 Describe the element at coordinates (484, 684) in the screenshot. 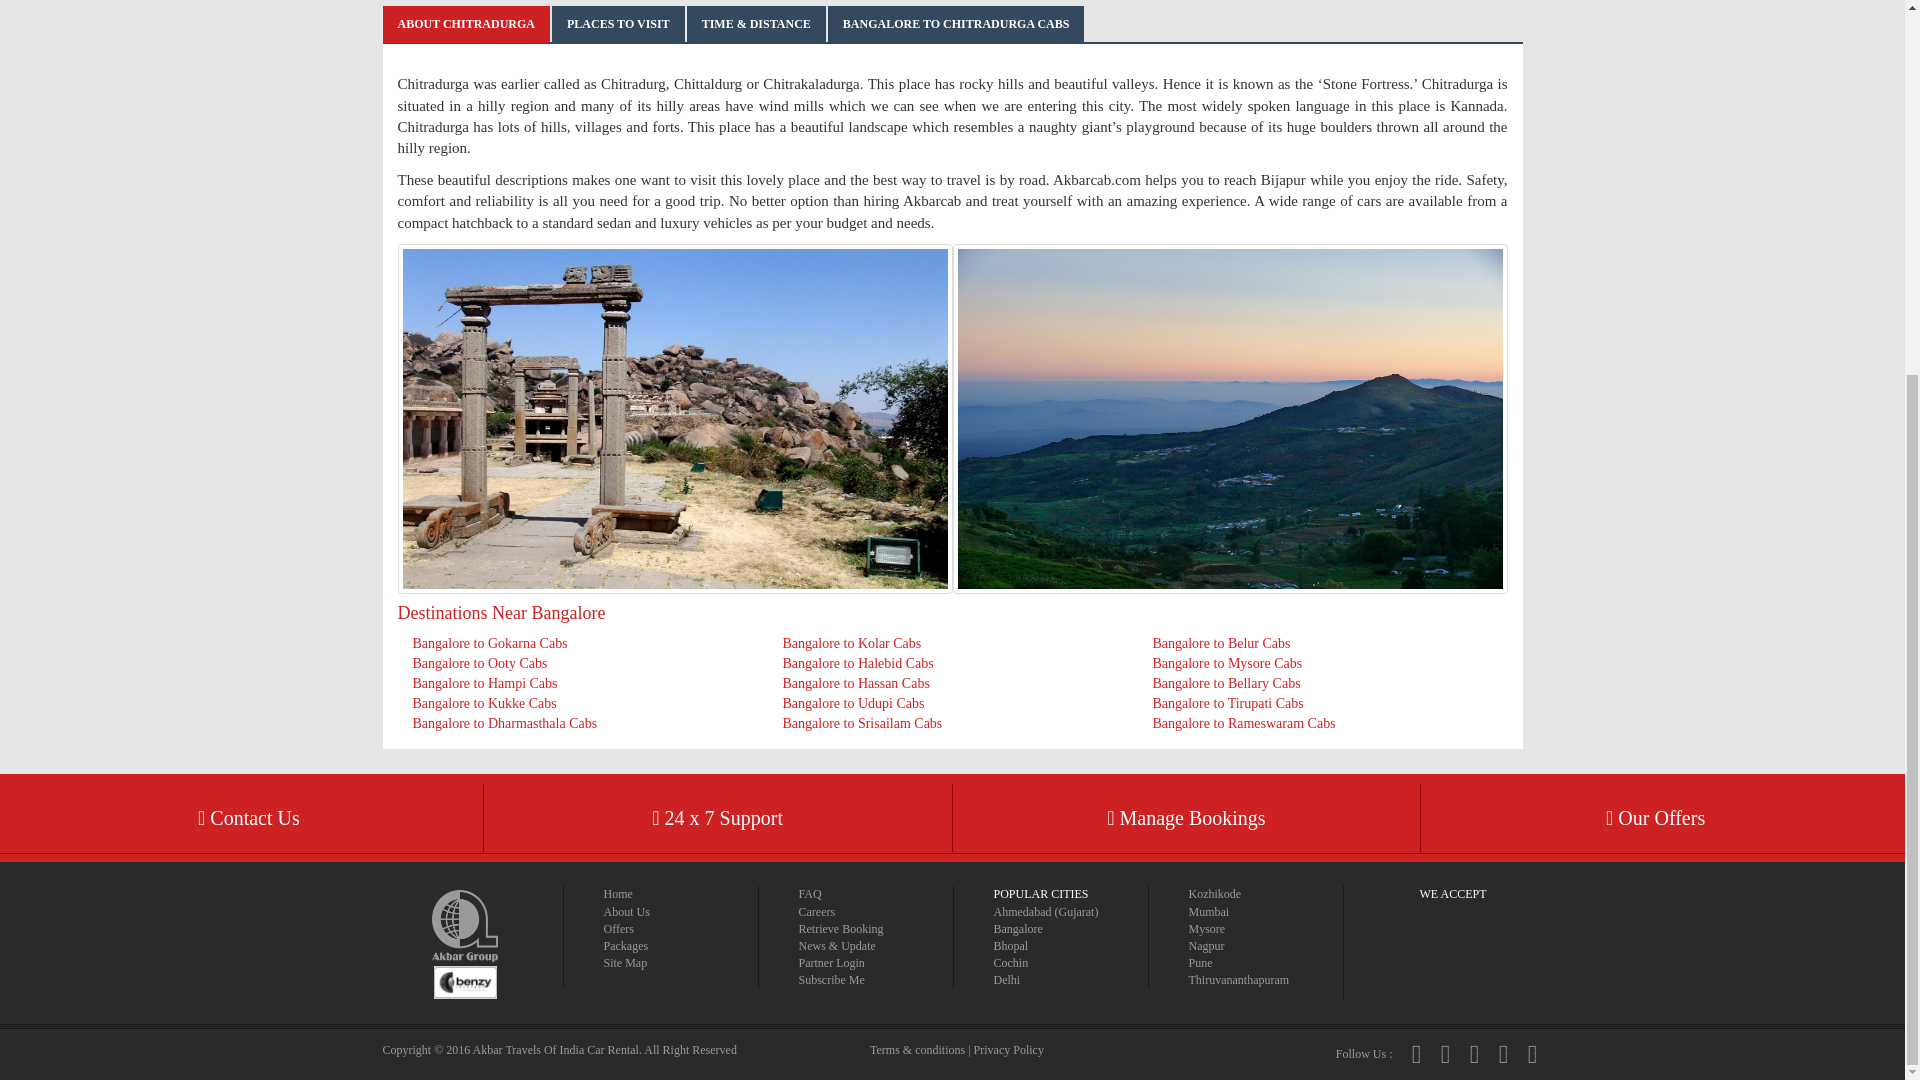

I see `Bangalore to Hampi Cabs` at that location.